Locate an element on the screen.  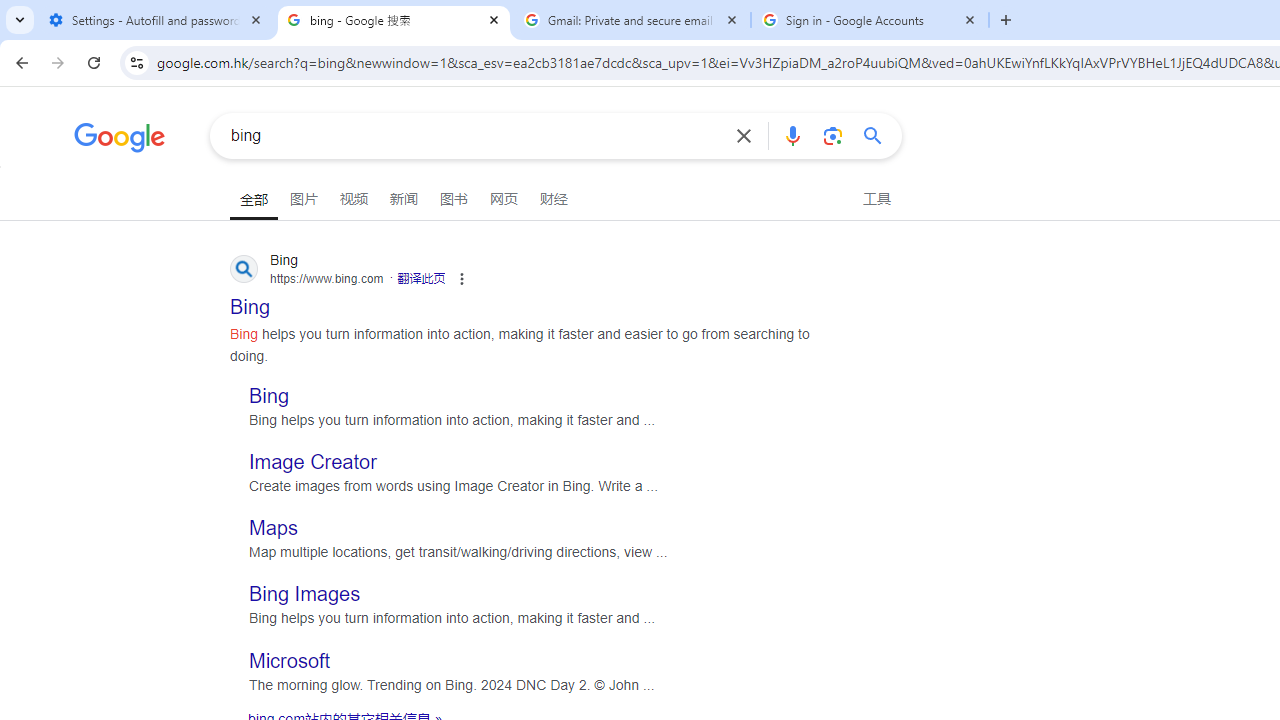
Sign in - Google Accounts is located at coordinates (870, 20).